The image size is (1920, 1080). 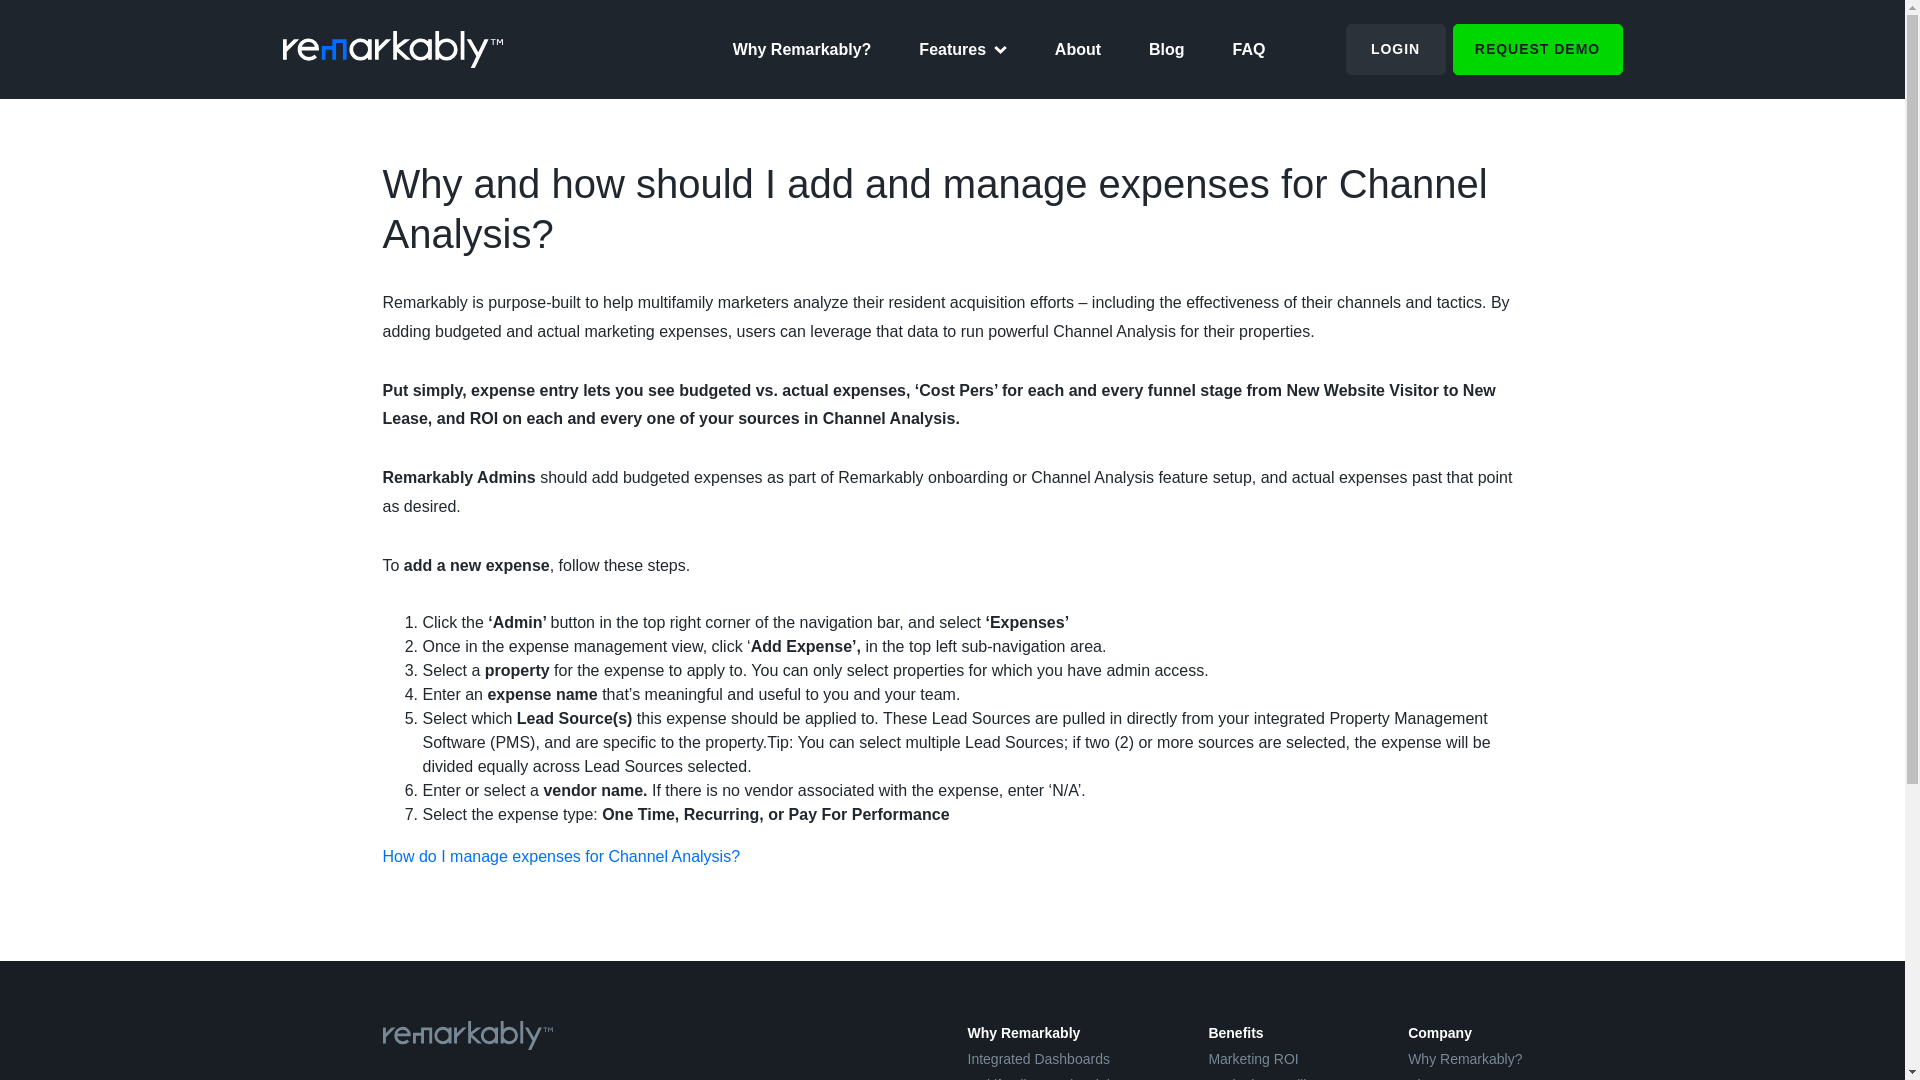 I want to click on Why Remarkably?, so click(x=1464, y=1058).